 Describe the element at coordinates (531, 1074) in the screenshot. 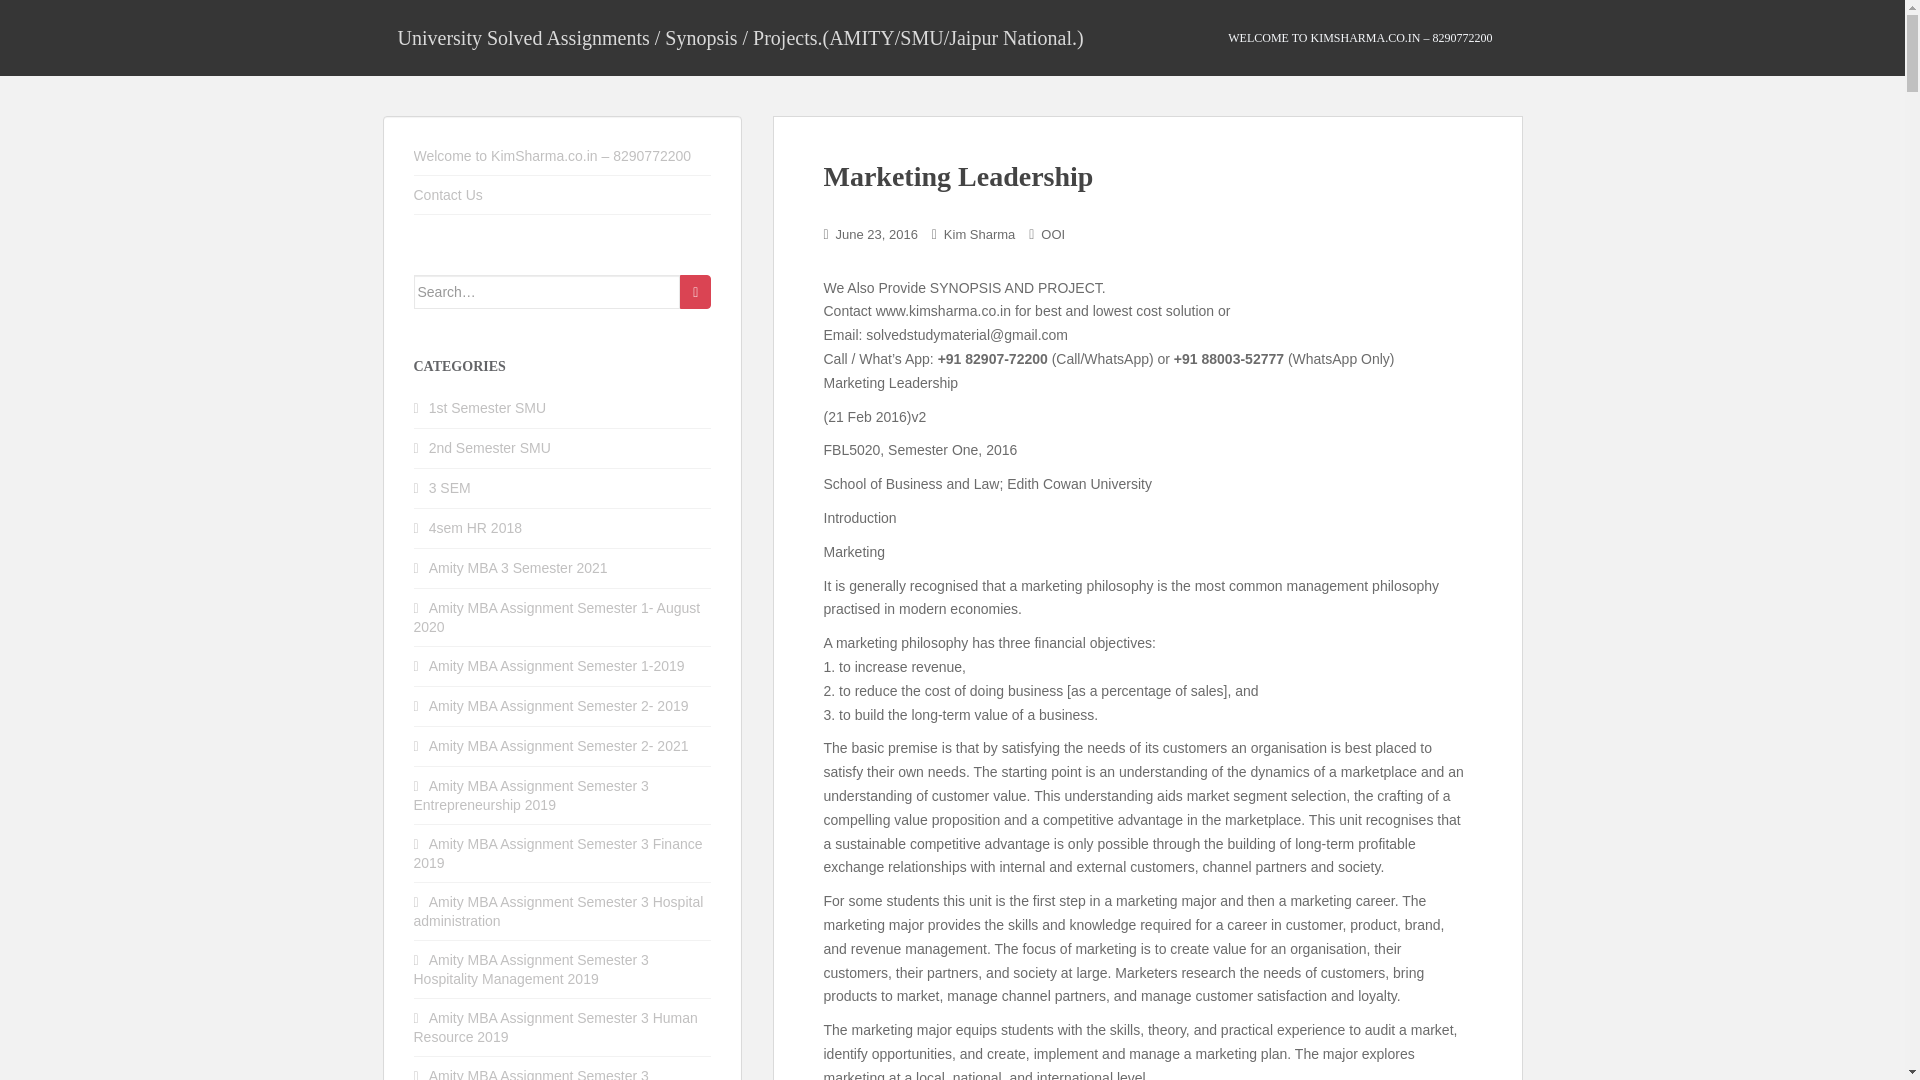

I see `Amity MBA Assignment Semester 3 Information Technology 2019` at that location.